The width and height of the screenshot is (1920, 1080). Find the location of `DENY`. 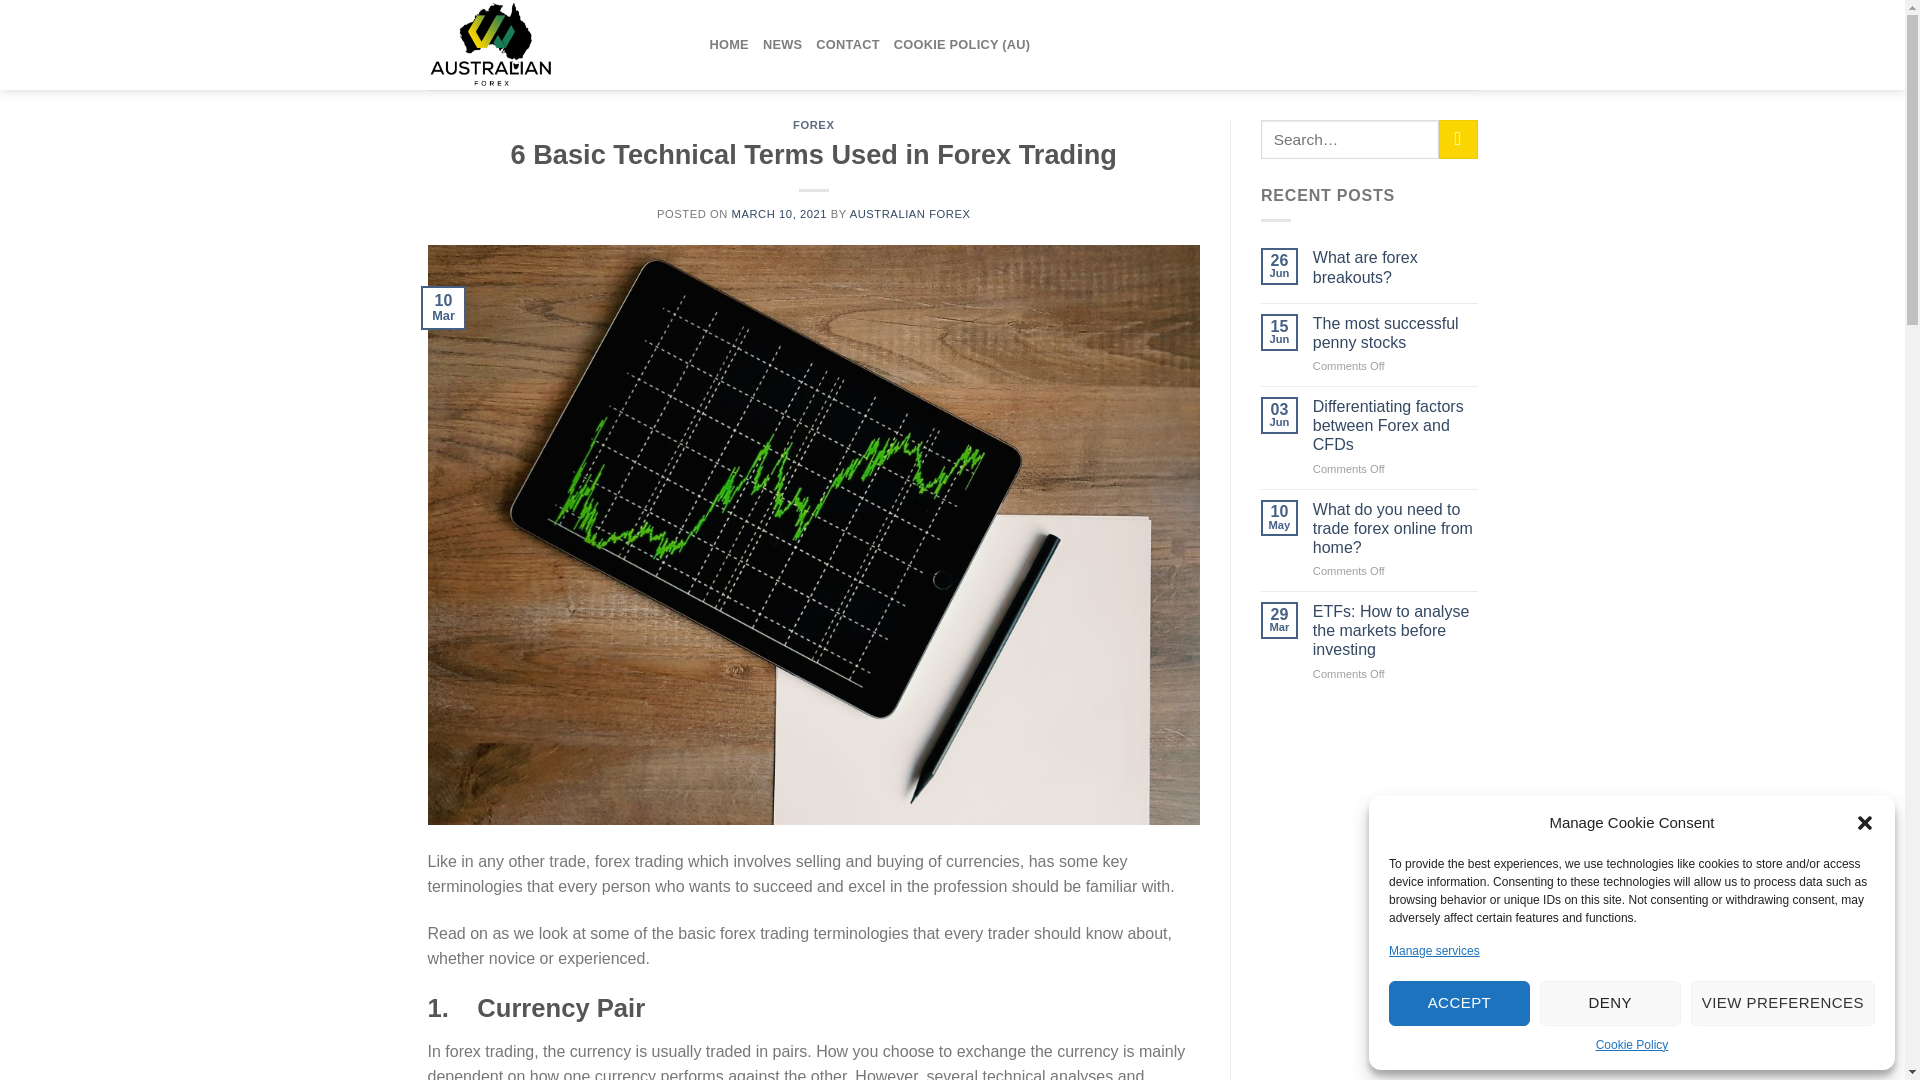

DENY is located at coordinates (1610, 1003).